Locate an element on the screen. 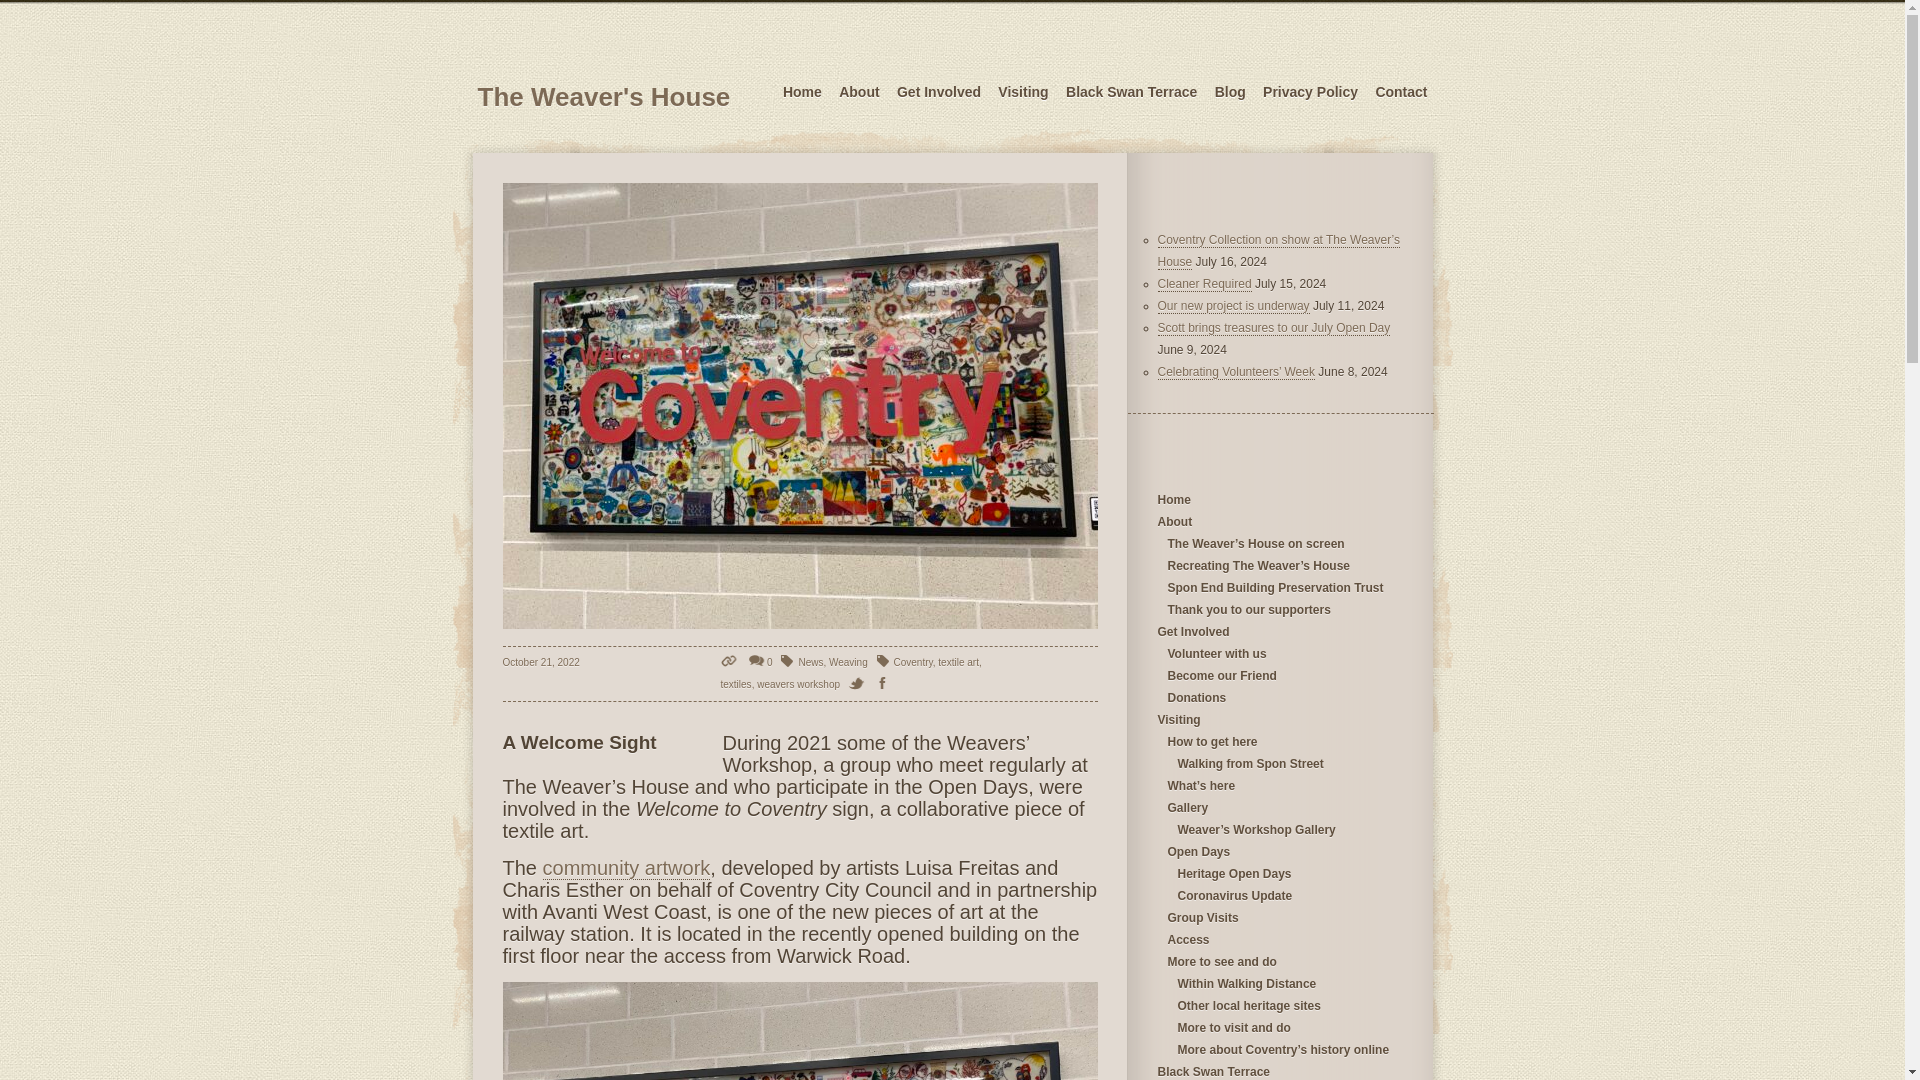  Like this on Facebook is located at coordinates (886, 684).